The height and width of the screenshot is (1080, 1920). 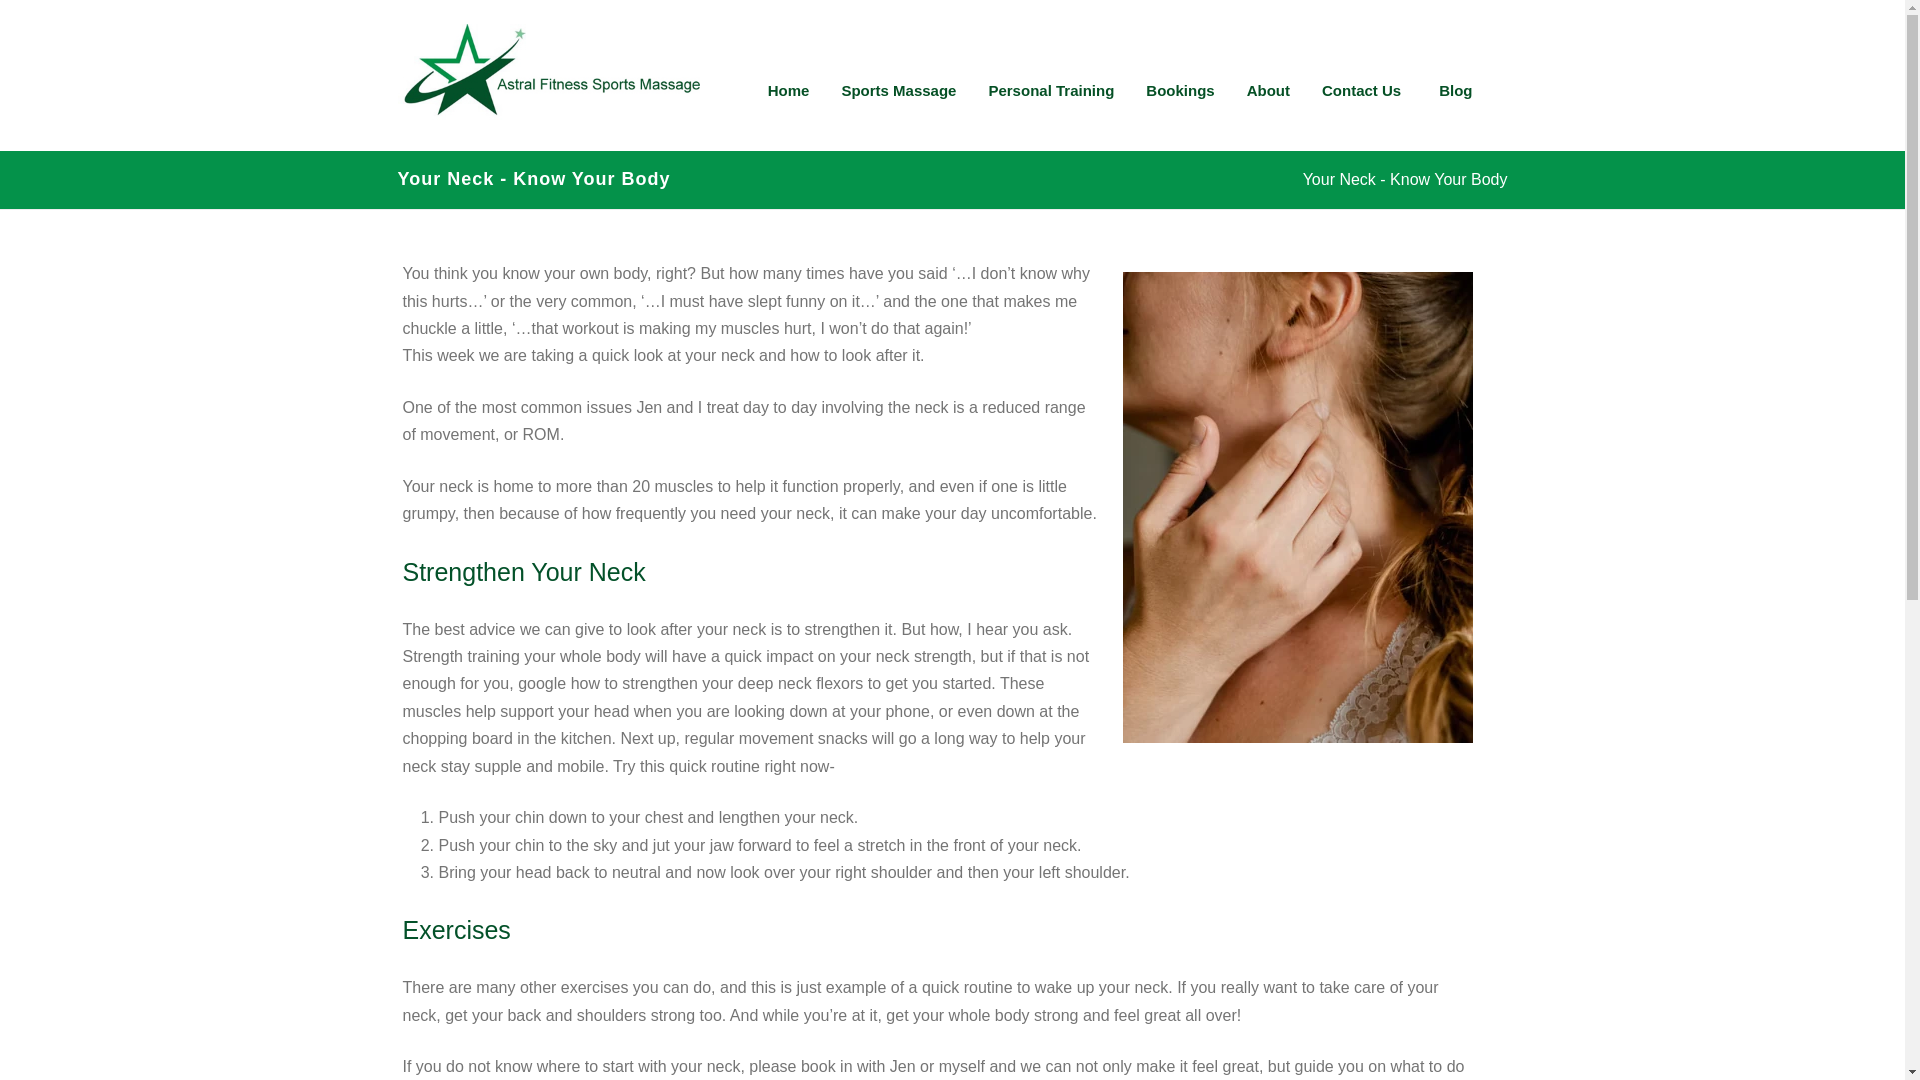 I want to click on Bookings, so click(x=1179, y=90).